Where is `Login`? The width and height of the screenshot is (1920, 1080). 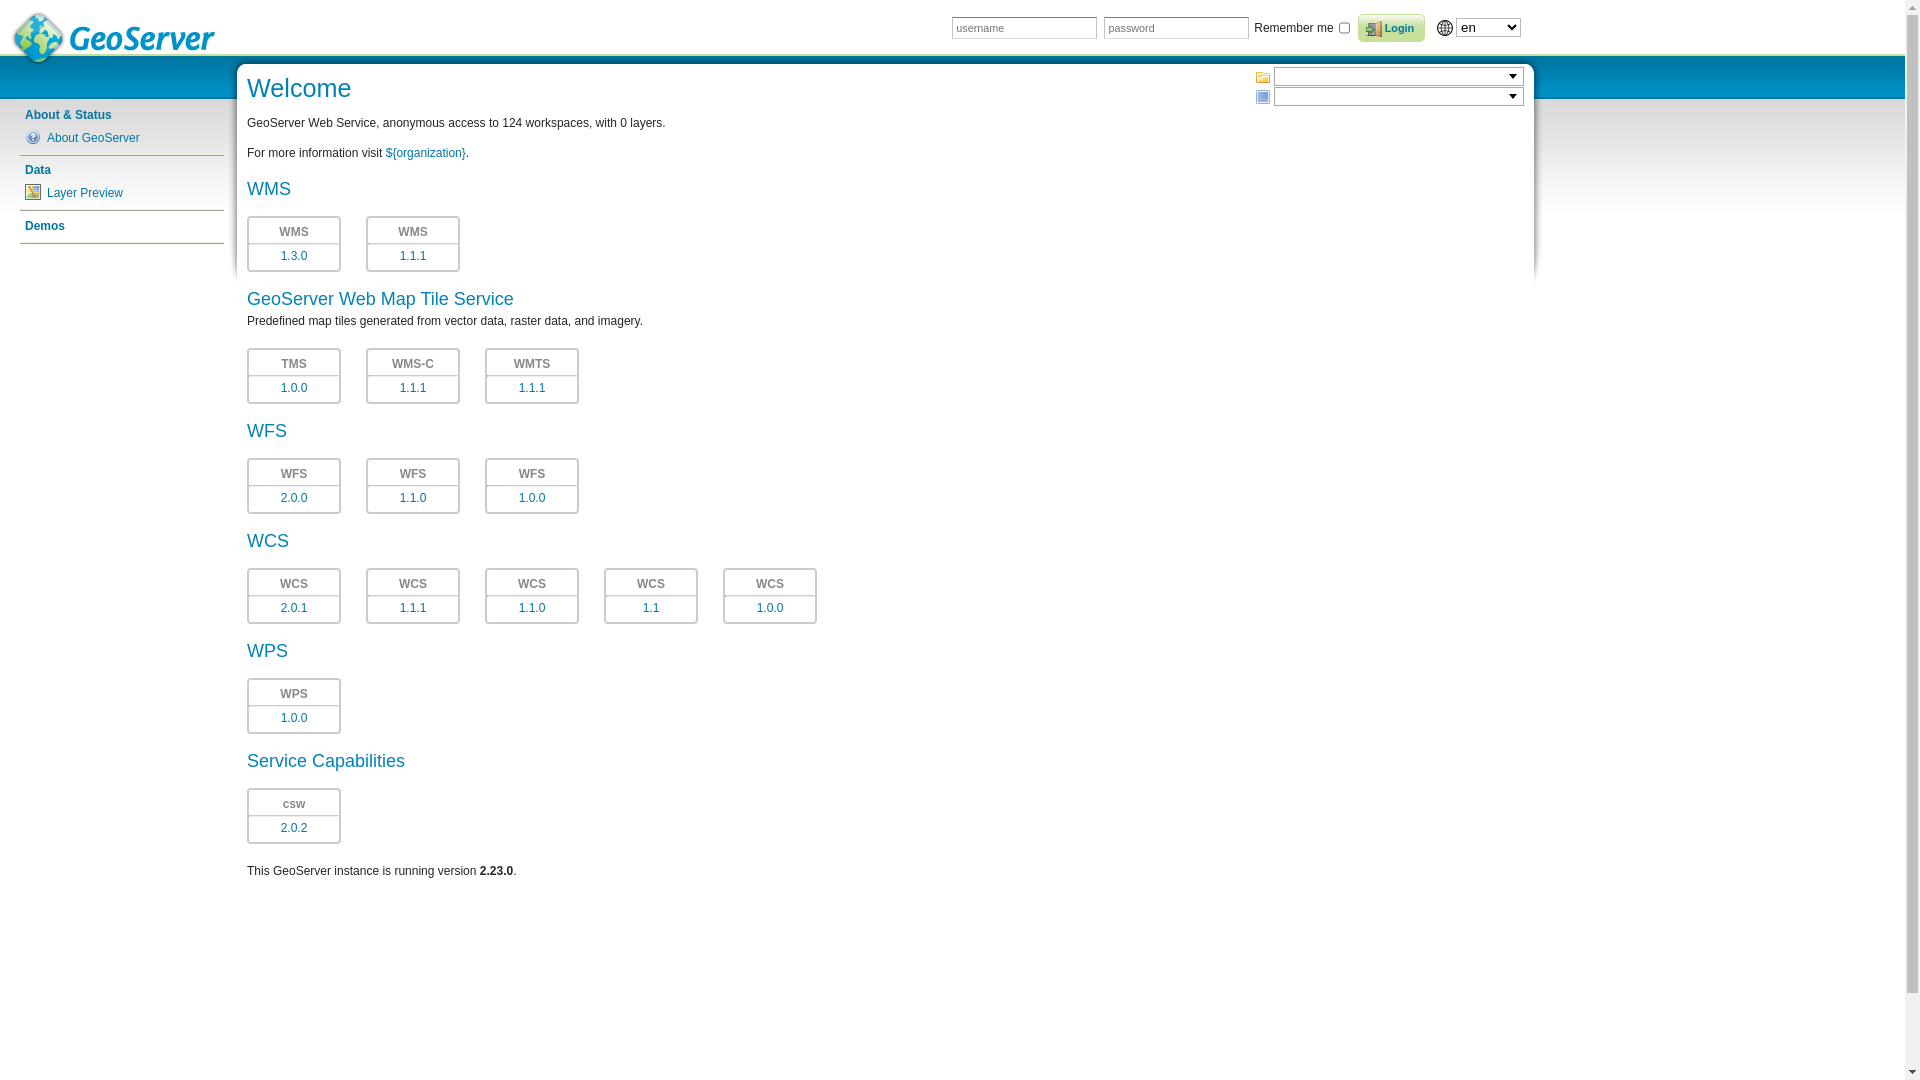 Login is located at coordinates (1392, 28).